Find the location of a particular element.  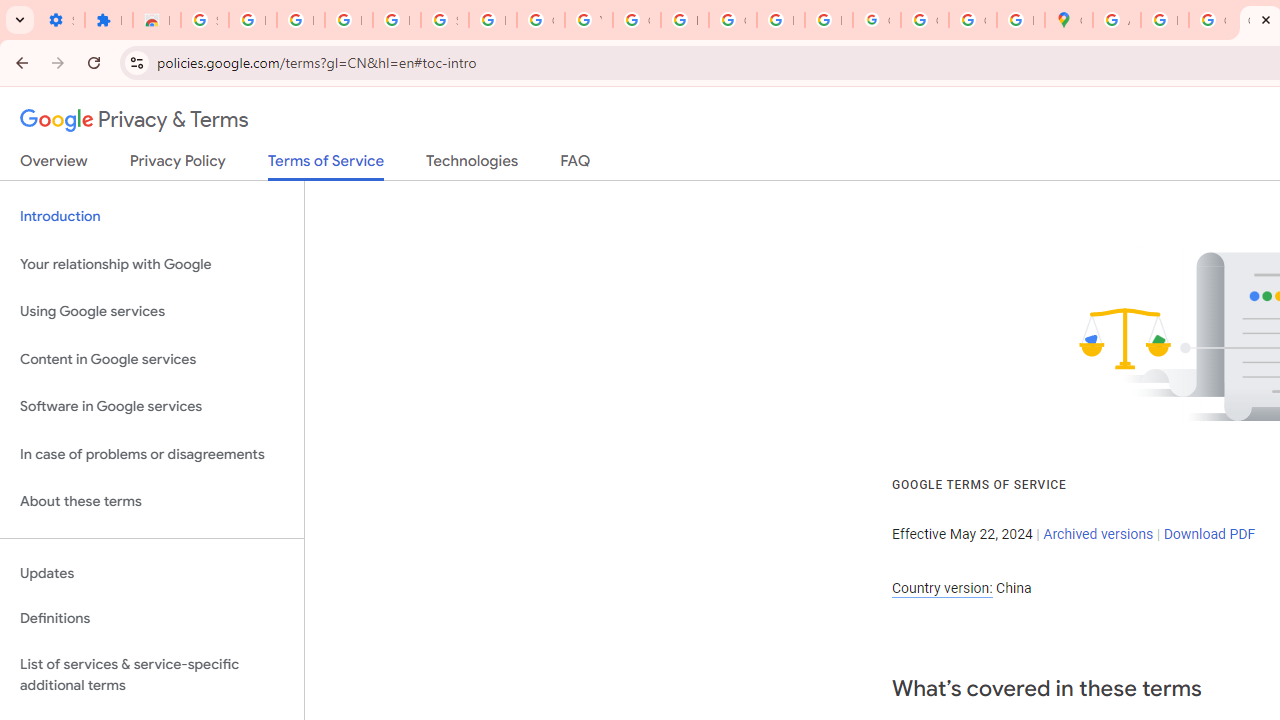

In case of problems or disagreements is located at coordinates (152, 454).